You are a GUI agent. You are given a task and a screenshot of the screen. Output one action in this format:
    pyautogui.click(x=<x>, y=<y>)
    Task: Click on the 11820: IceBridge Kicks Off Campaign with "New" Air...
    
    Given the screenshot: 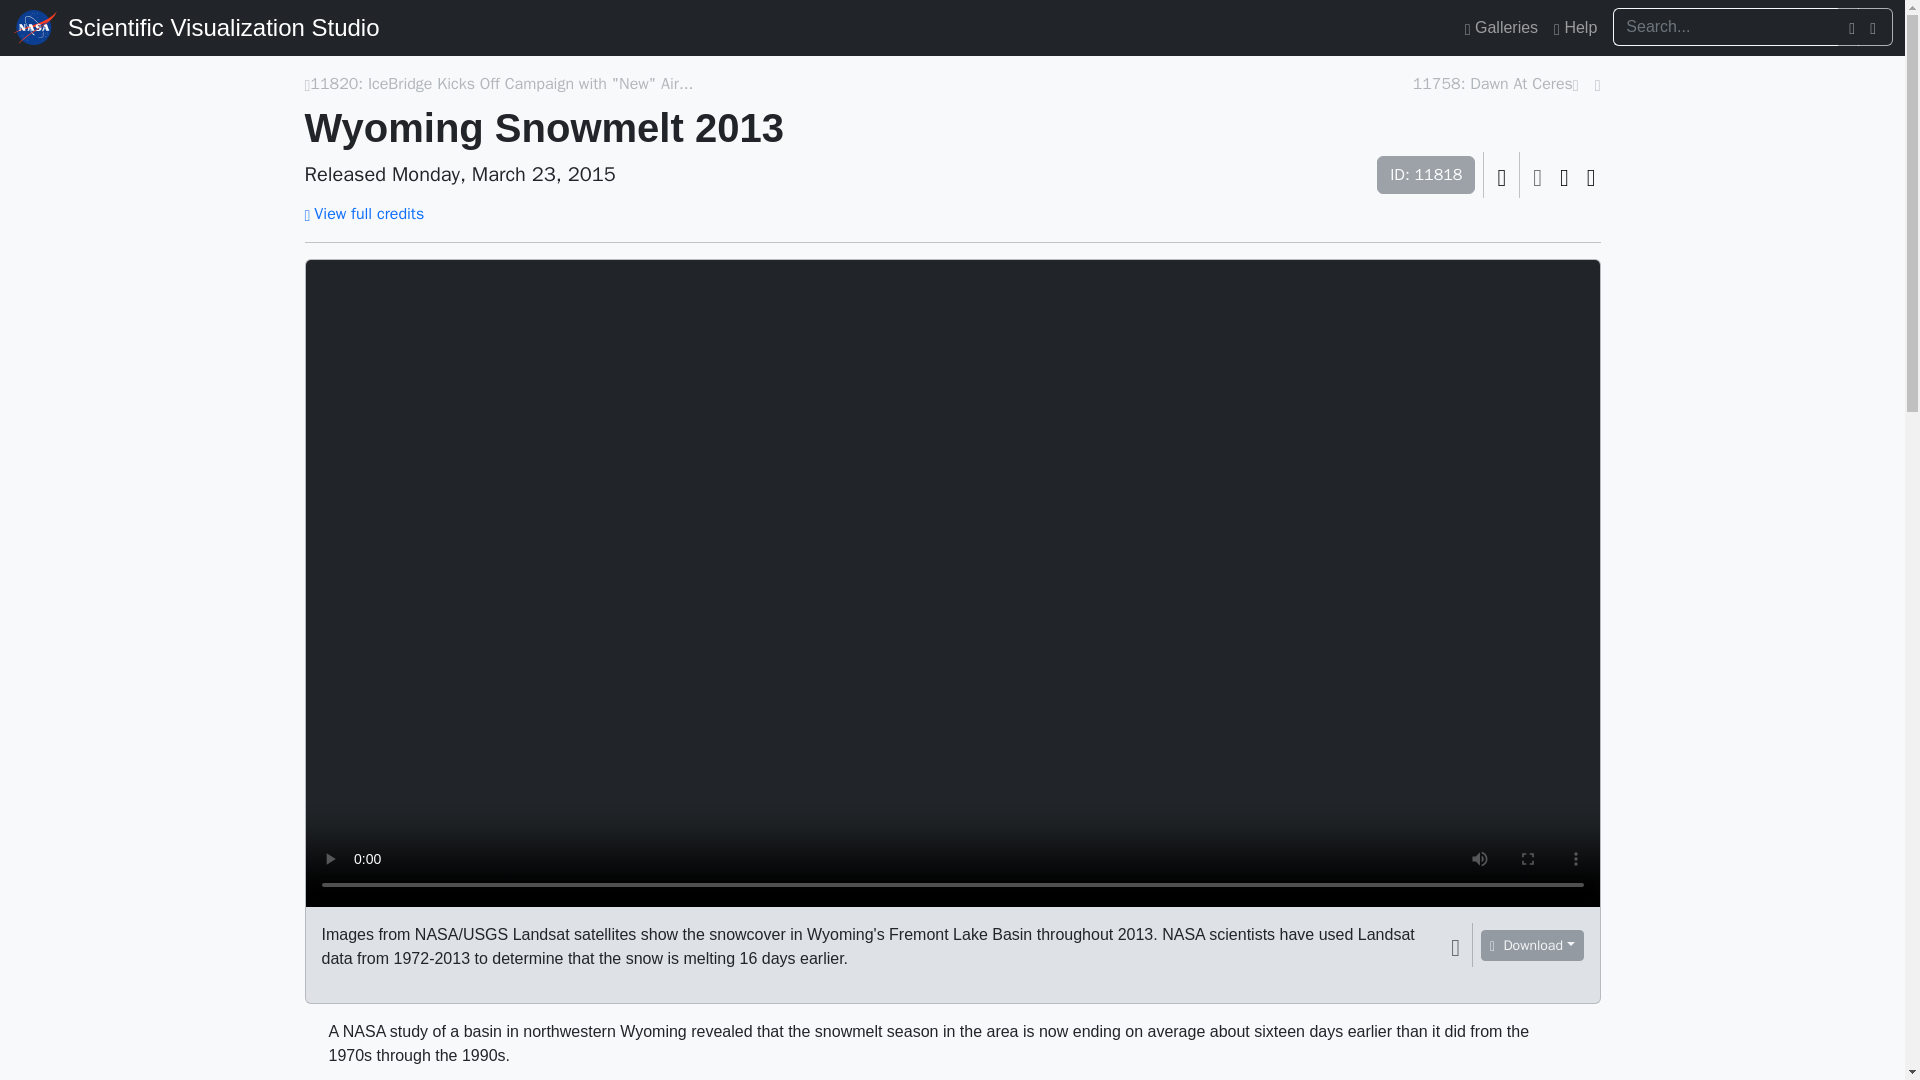 What is the action you would take?
    pyautogui.click(x=501, y=84)
    